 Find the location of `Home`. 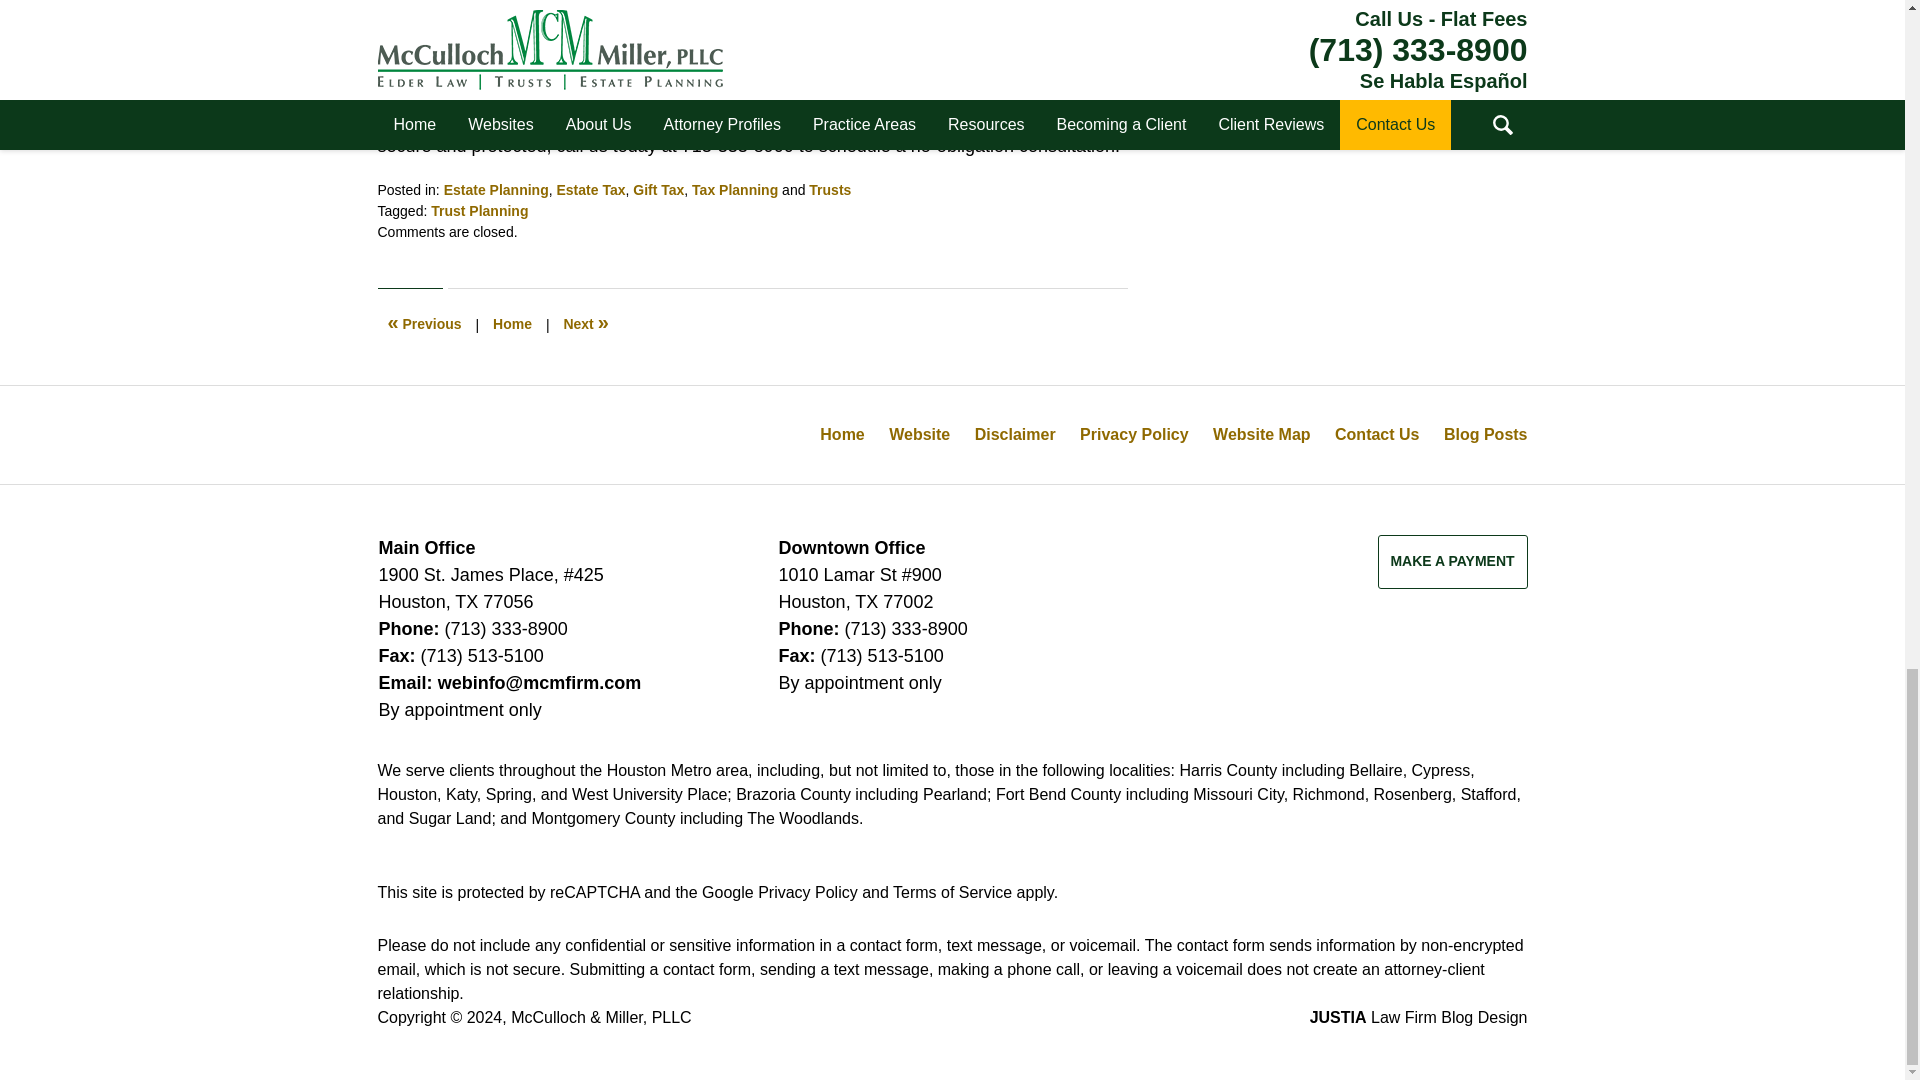

Home is located at coordinates (512, 324).